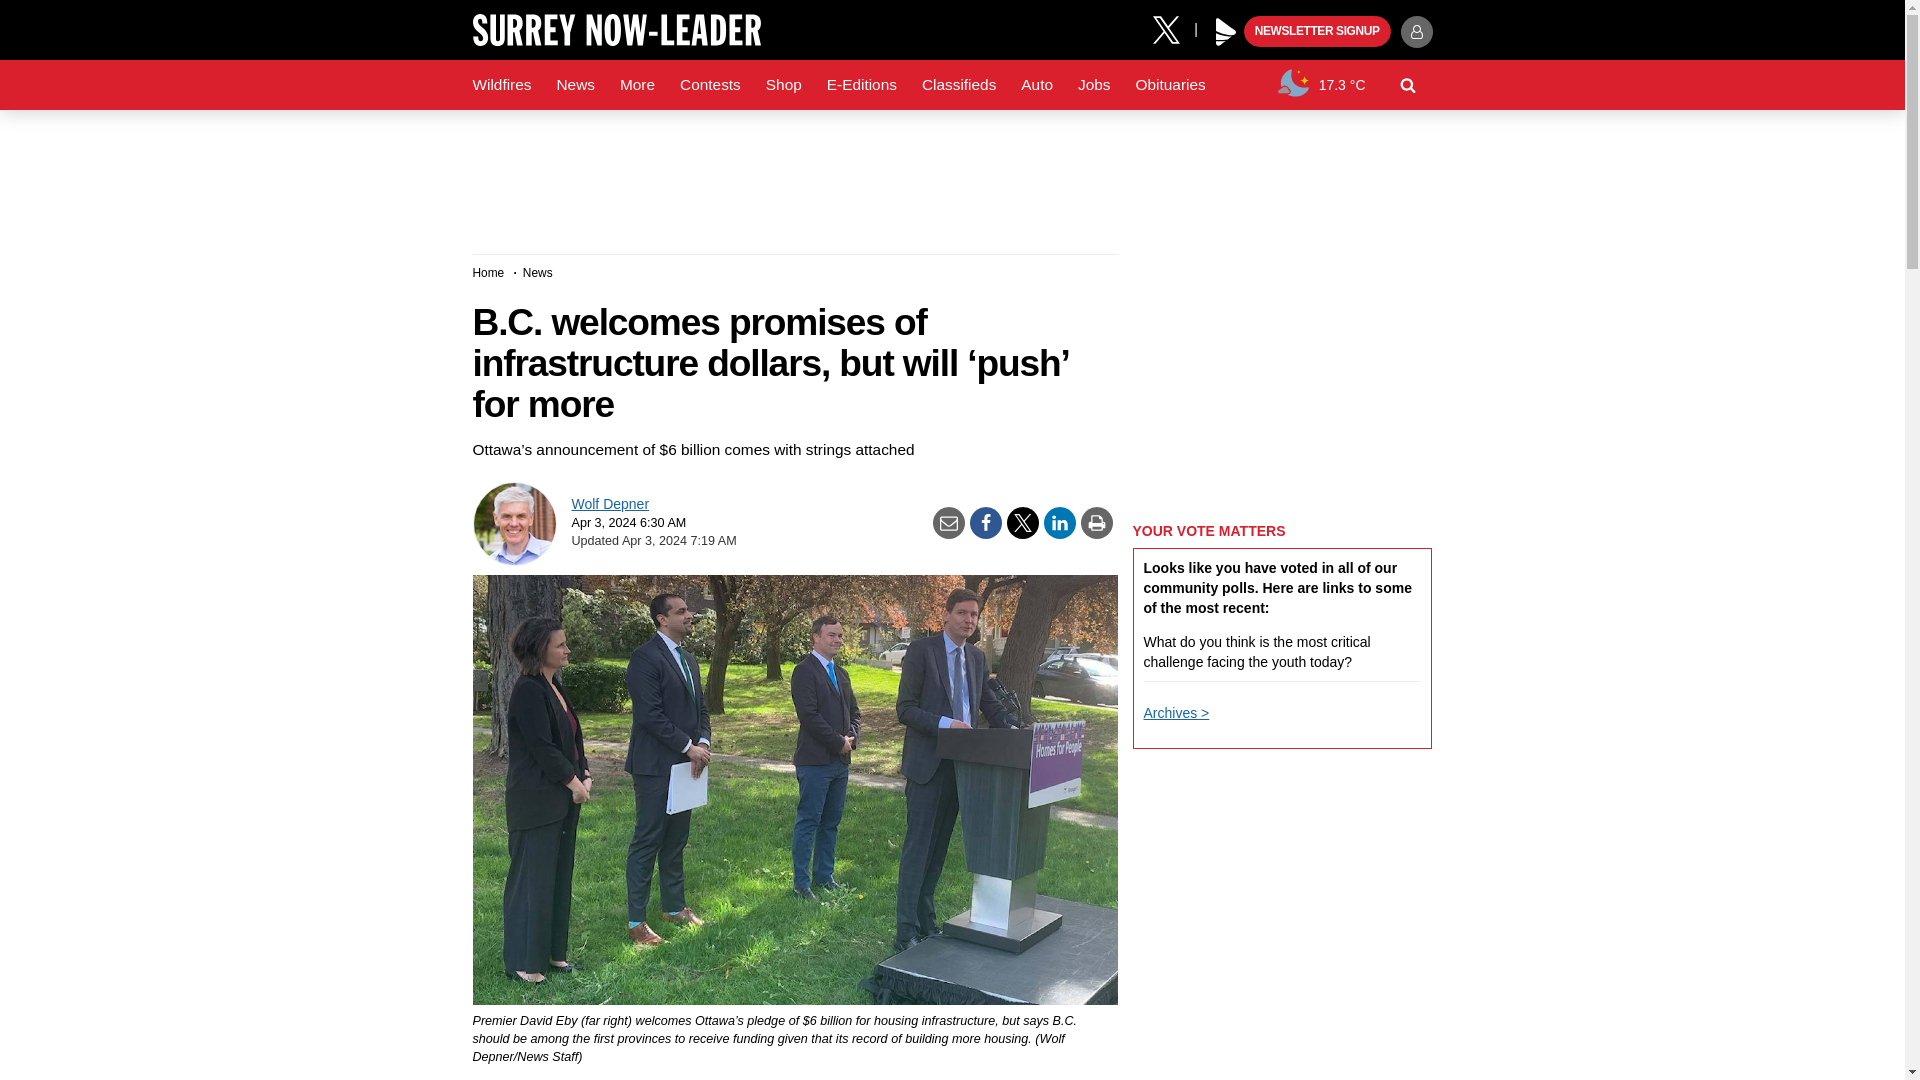 Image resolution: width=1920 pixels, height=1080 pixels. I want to click on Play, so click(1226, 32).